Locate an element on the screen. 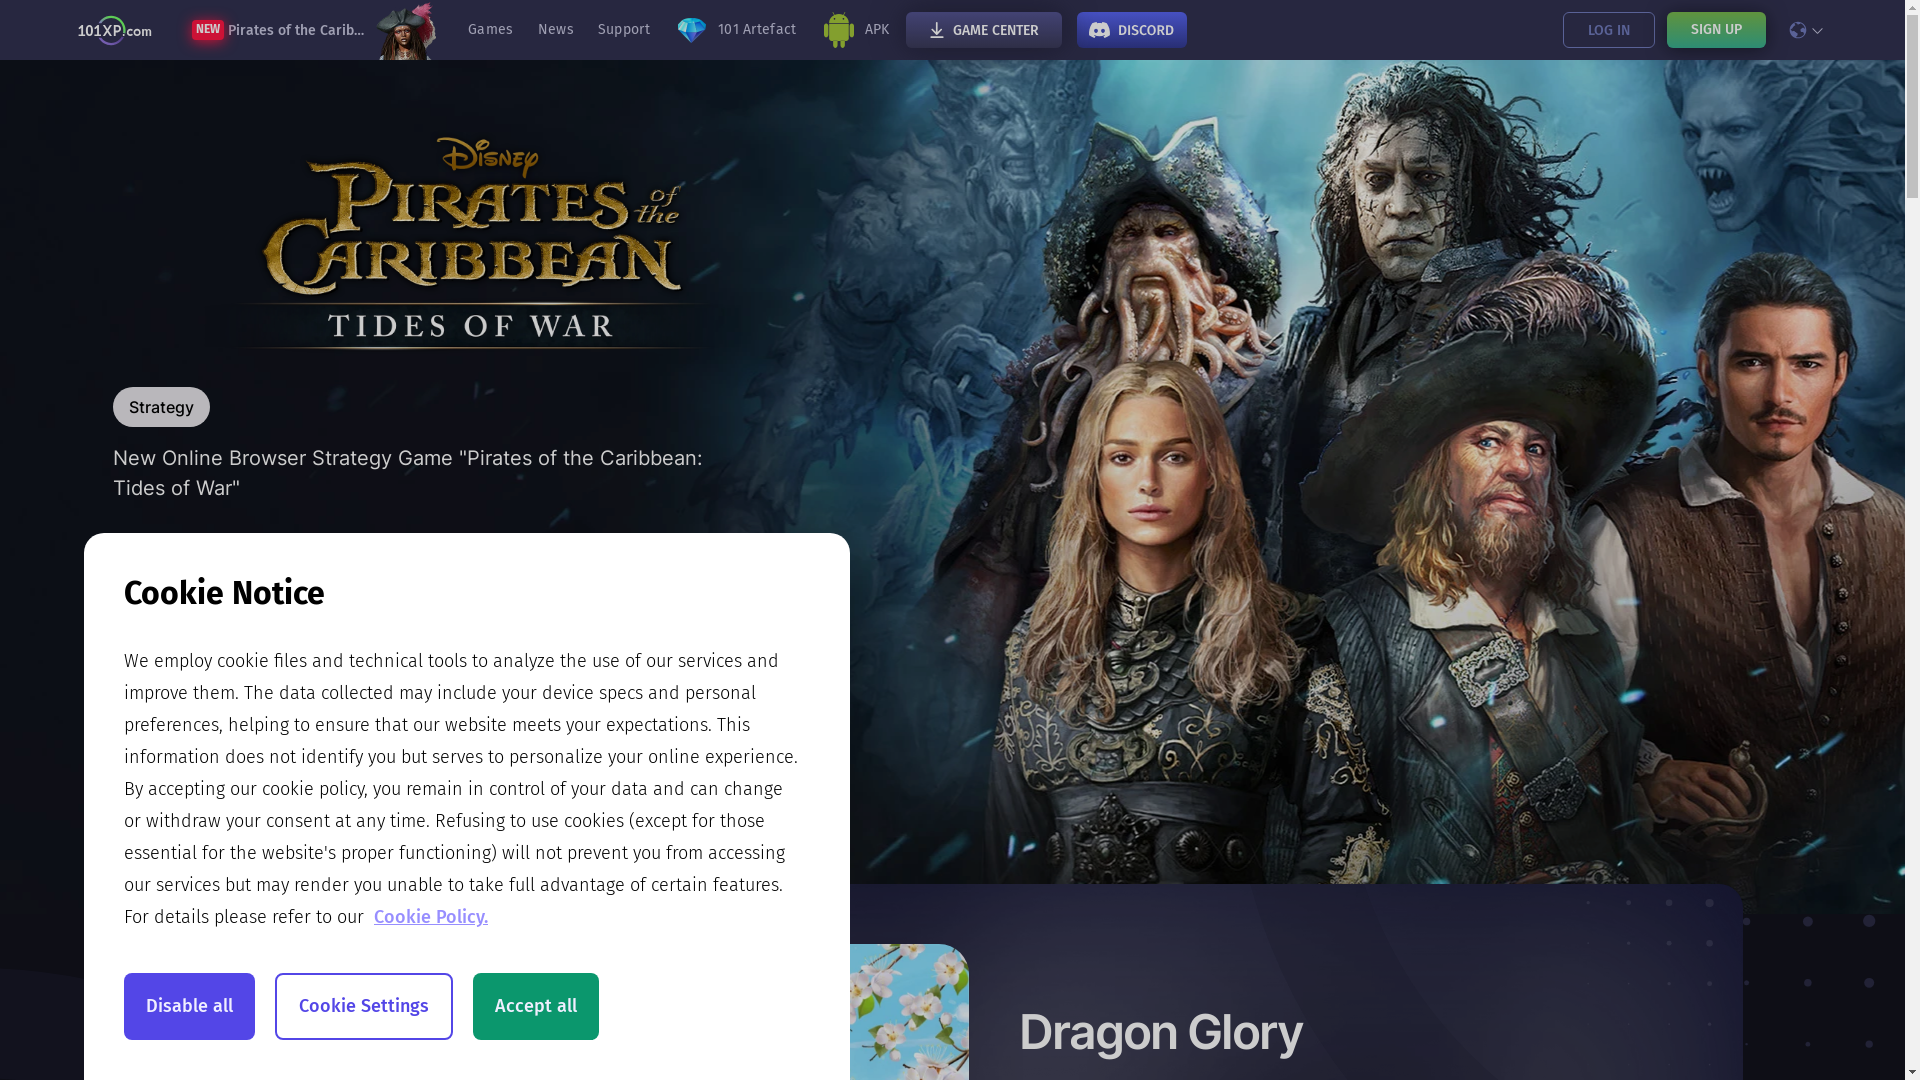 The image size is (1920, 1080). Cookie Policy. is located at coordinates (431, 917).